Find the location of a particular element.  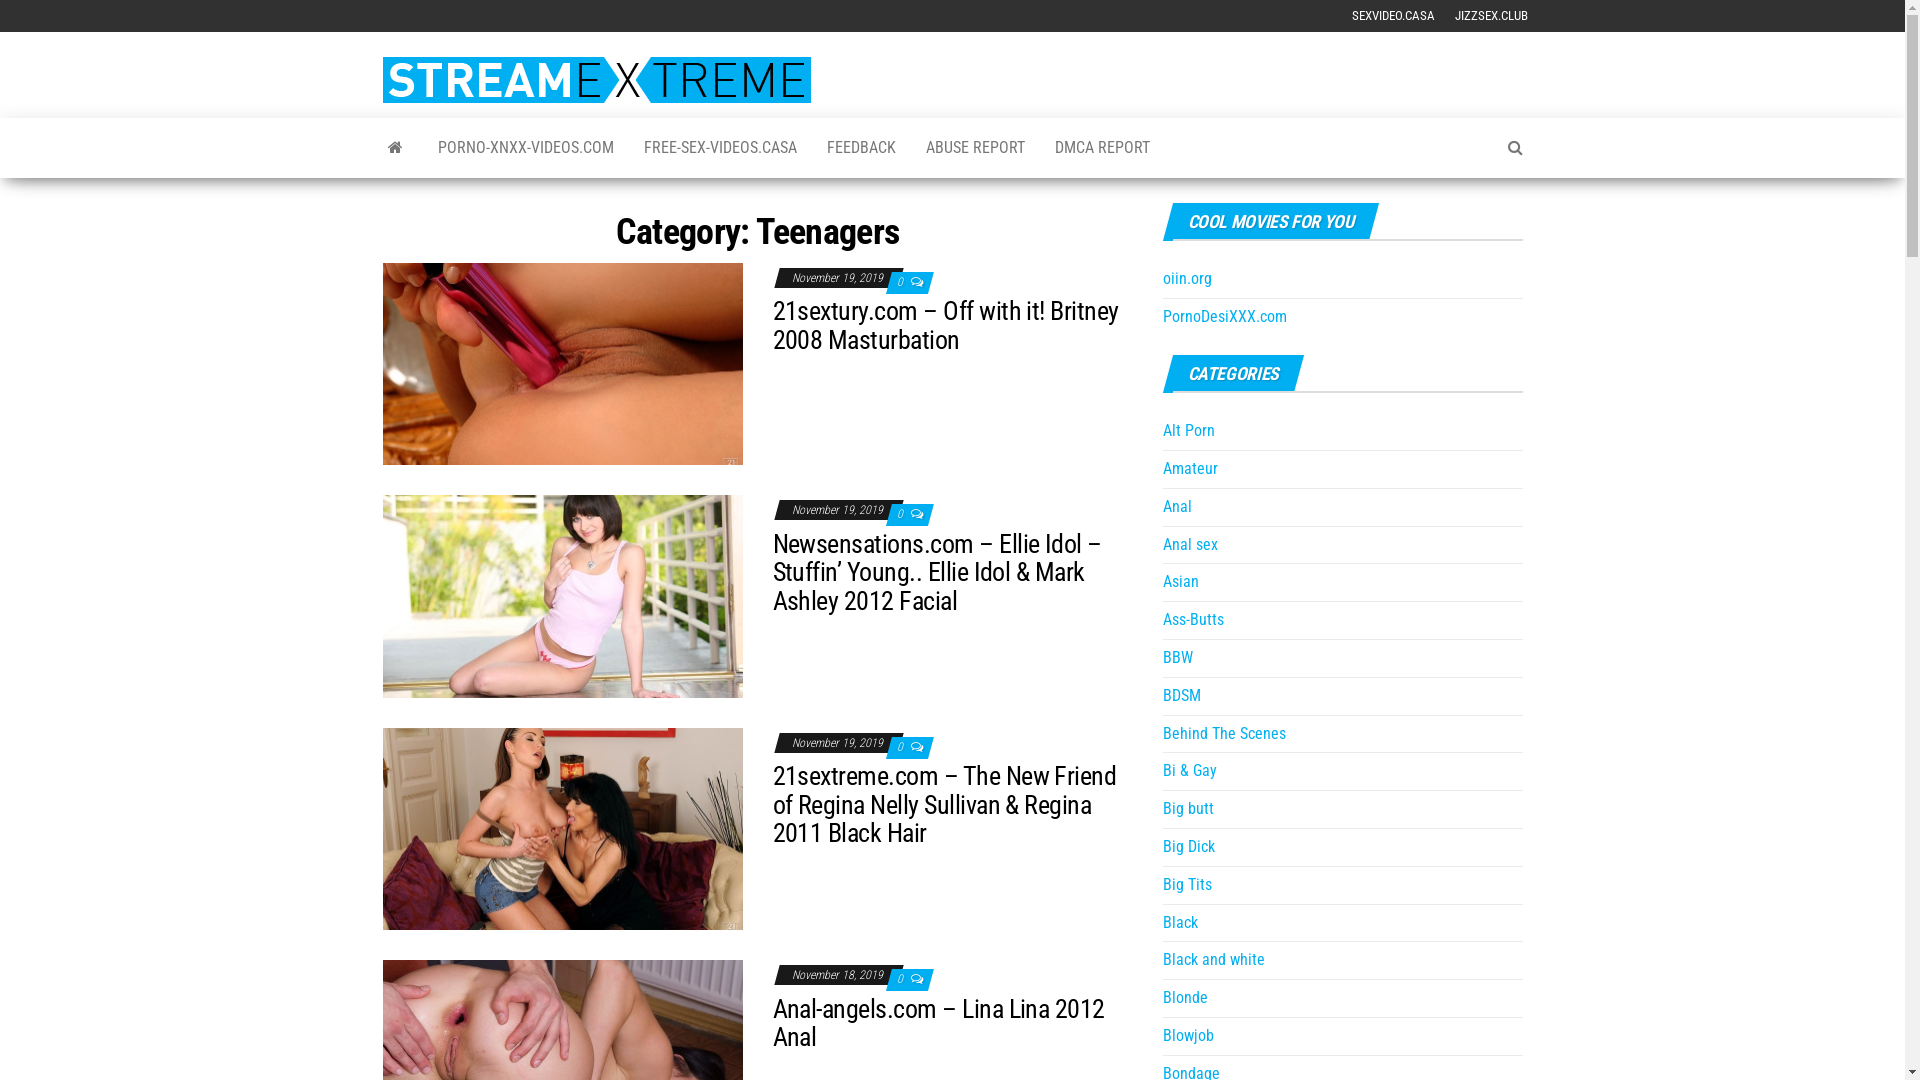

Big Tits is located at coordinates (1186, 884).